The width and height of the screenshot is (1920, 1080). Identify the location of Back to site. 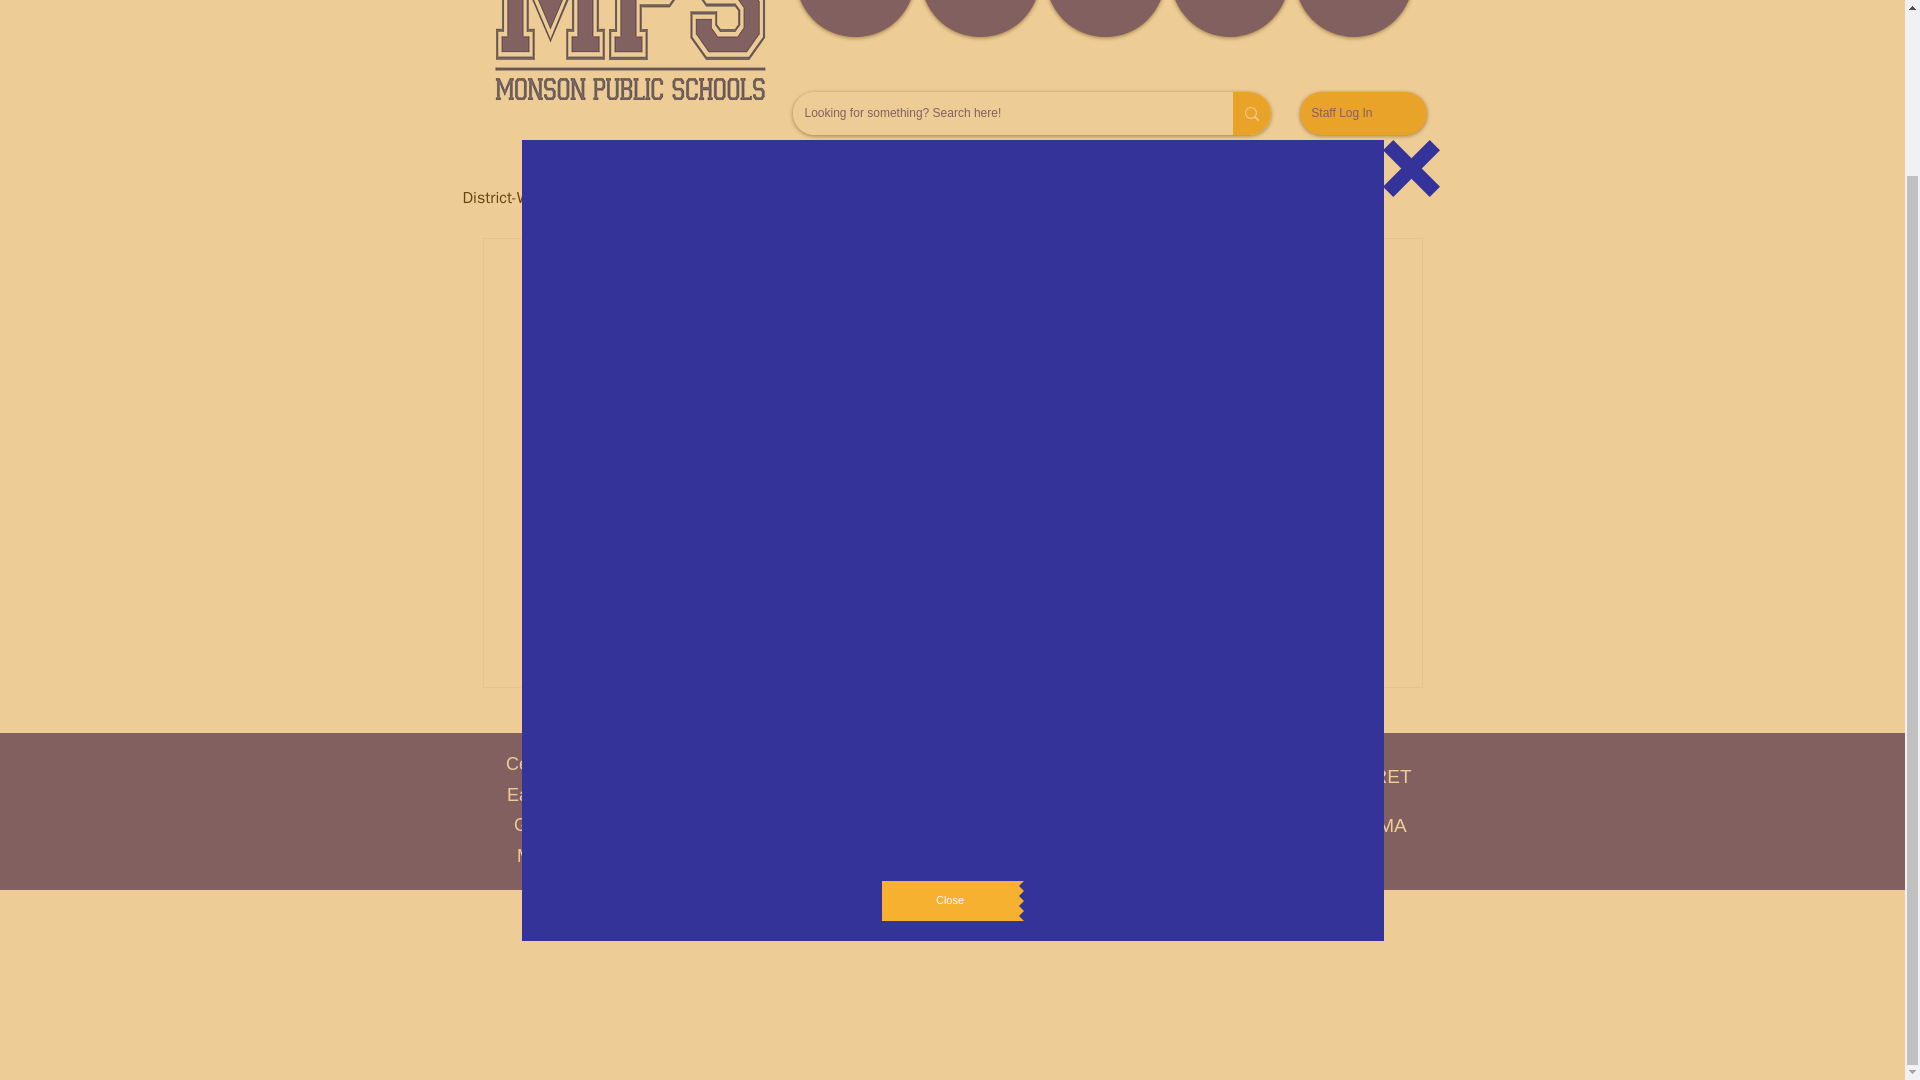
(1412, 1).